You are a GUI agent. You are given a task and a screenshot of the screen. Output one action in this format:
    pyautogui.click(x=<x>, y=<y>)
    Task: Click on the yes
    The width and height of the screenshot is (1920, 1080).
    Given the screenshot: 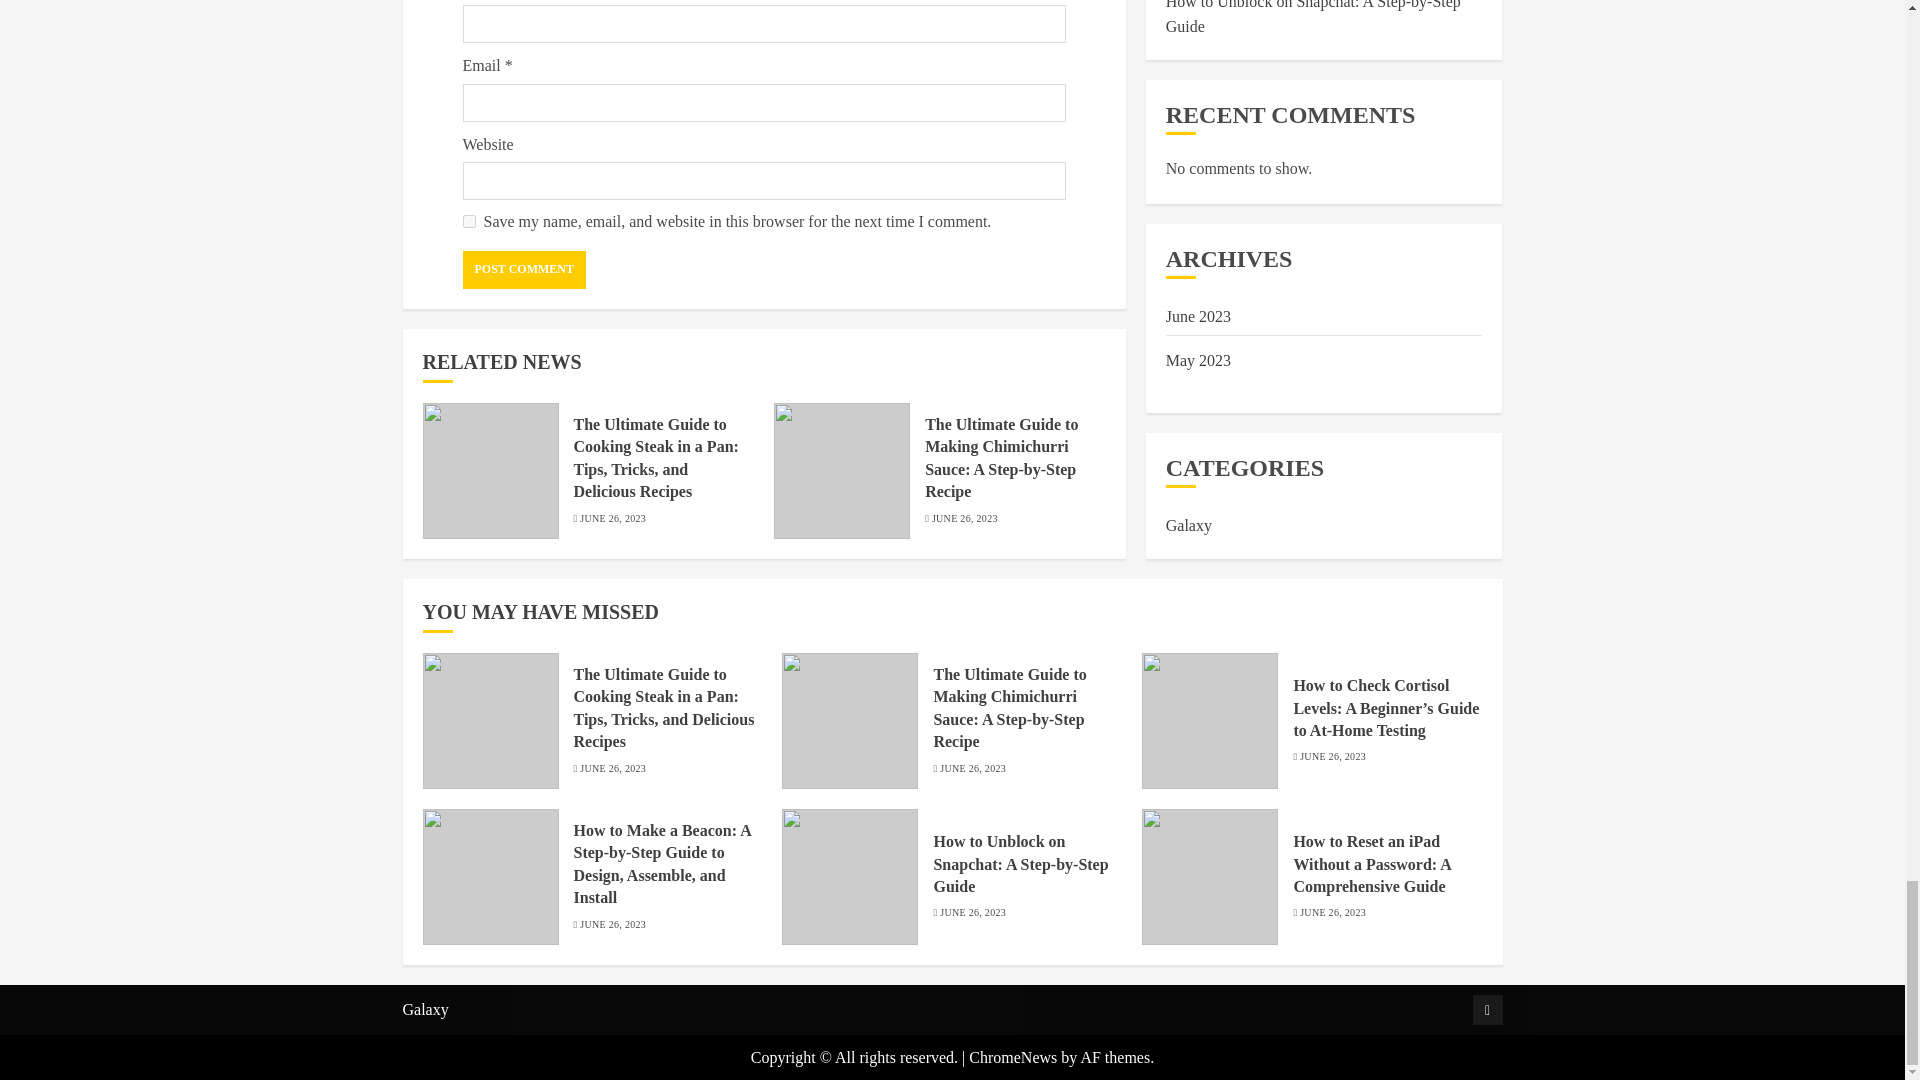 What is the action you would take?
    pyautogui.click(x=468, y=220)
    